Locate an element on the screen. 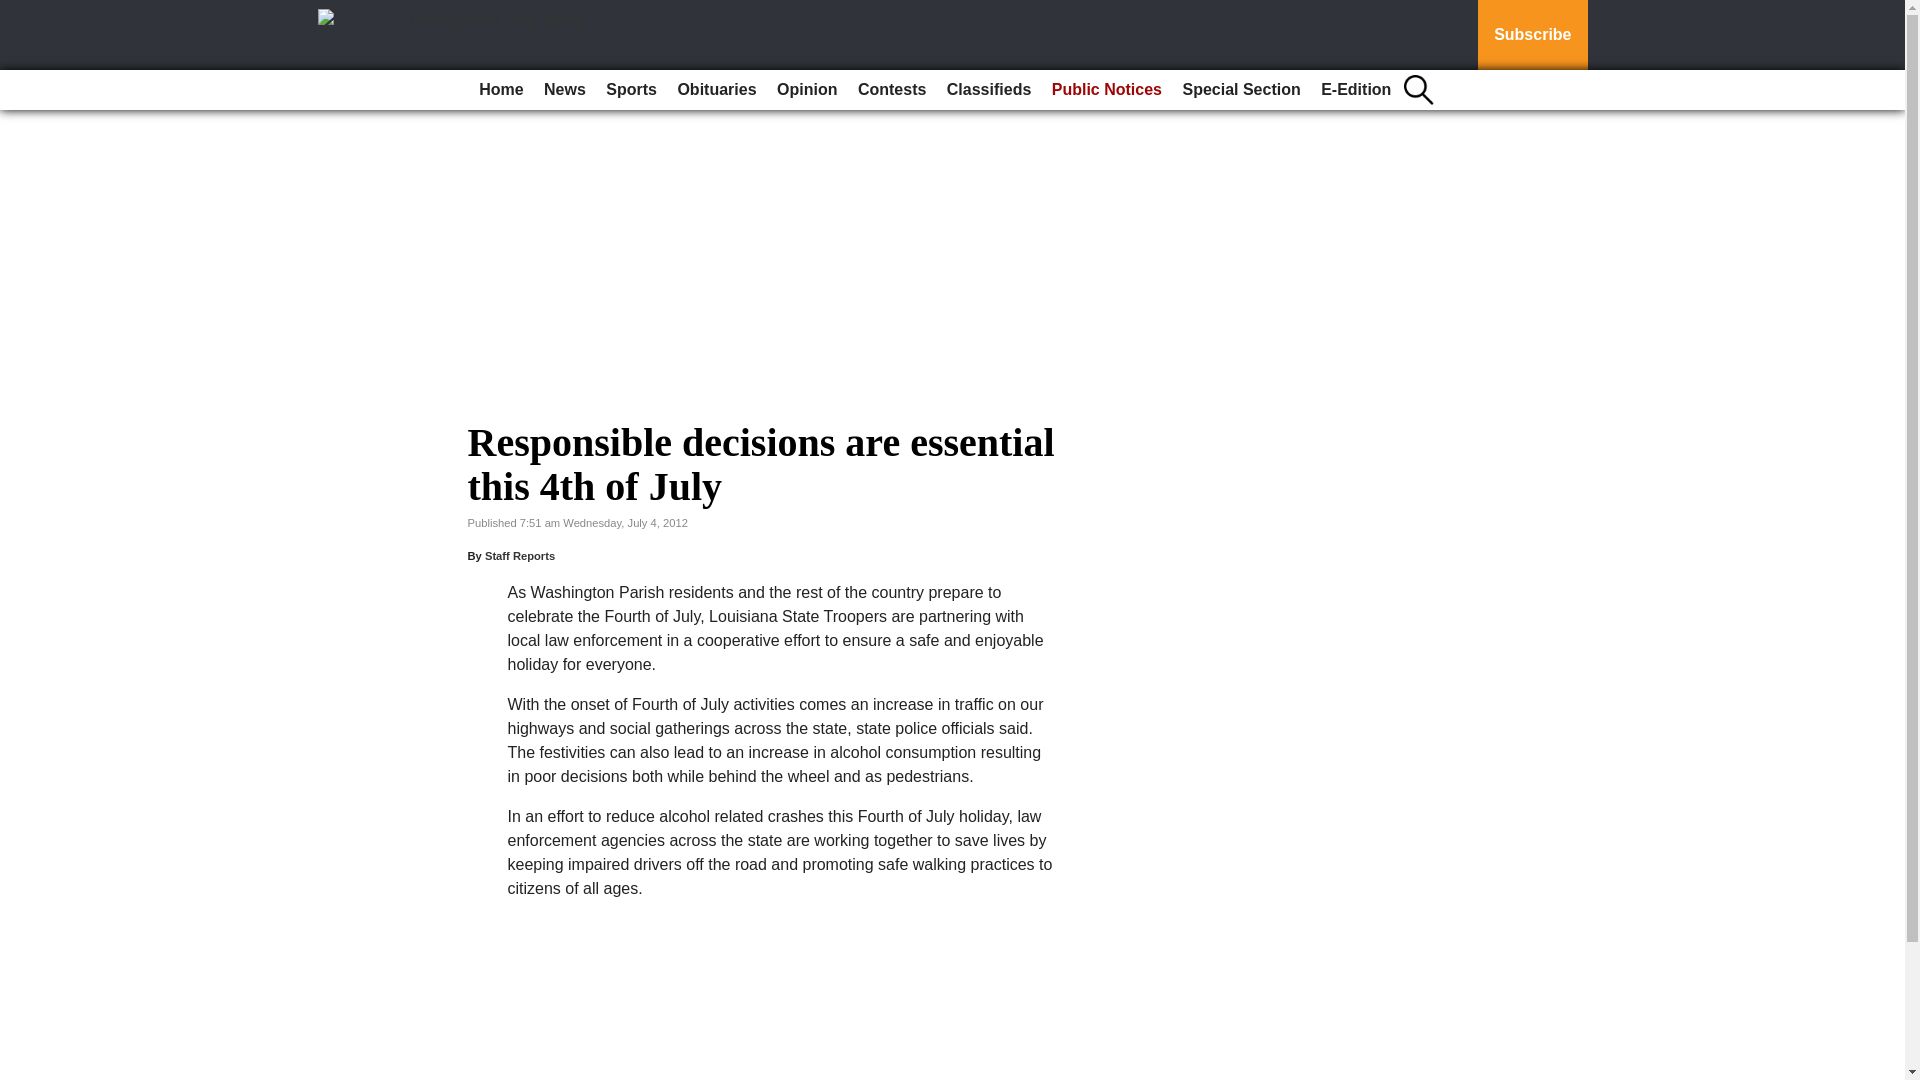  Obituaries is located at coordinates (716, 90).